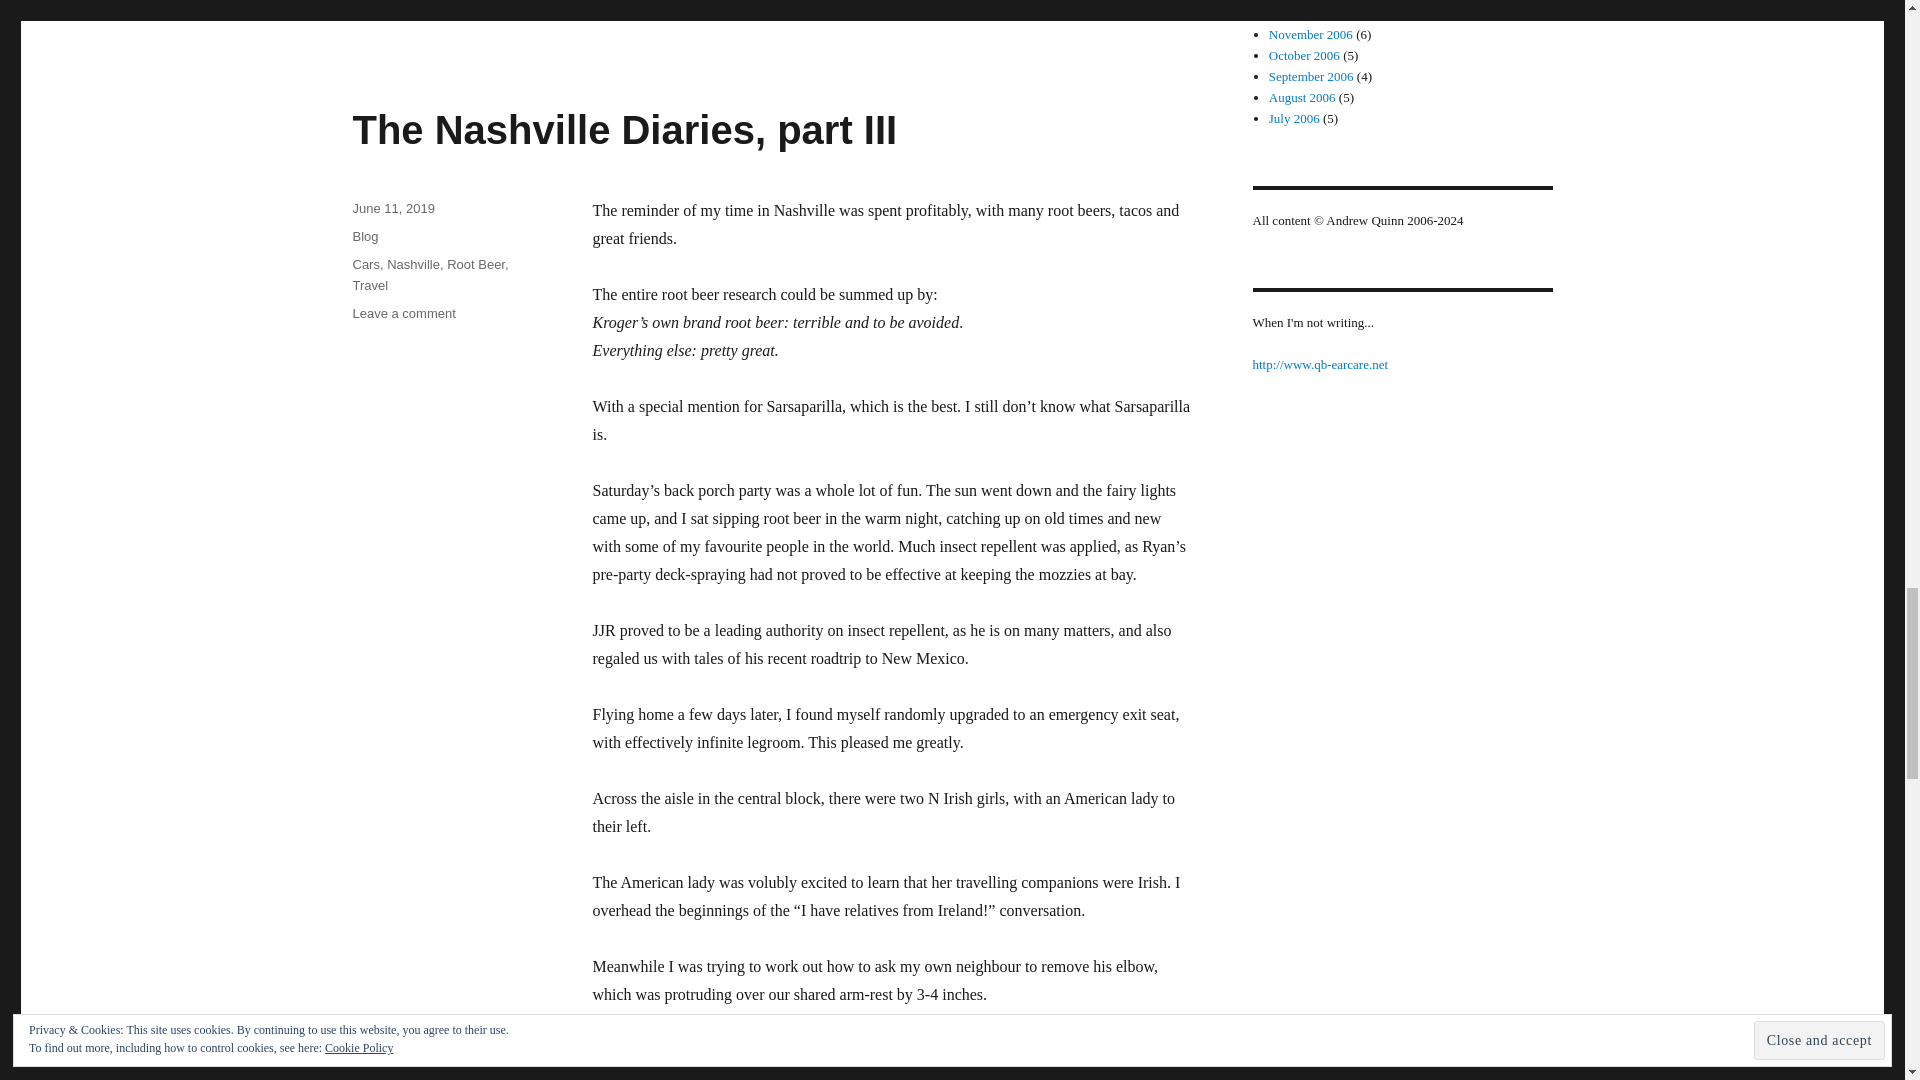  Describe the element at coordinates (403, 312) in the screenshot. I see `Nashville` at that location.